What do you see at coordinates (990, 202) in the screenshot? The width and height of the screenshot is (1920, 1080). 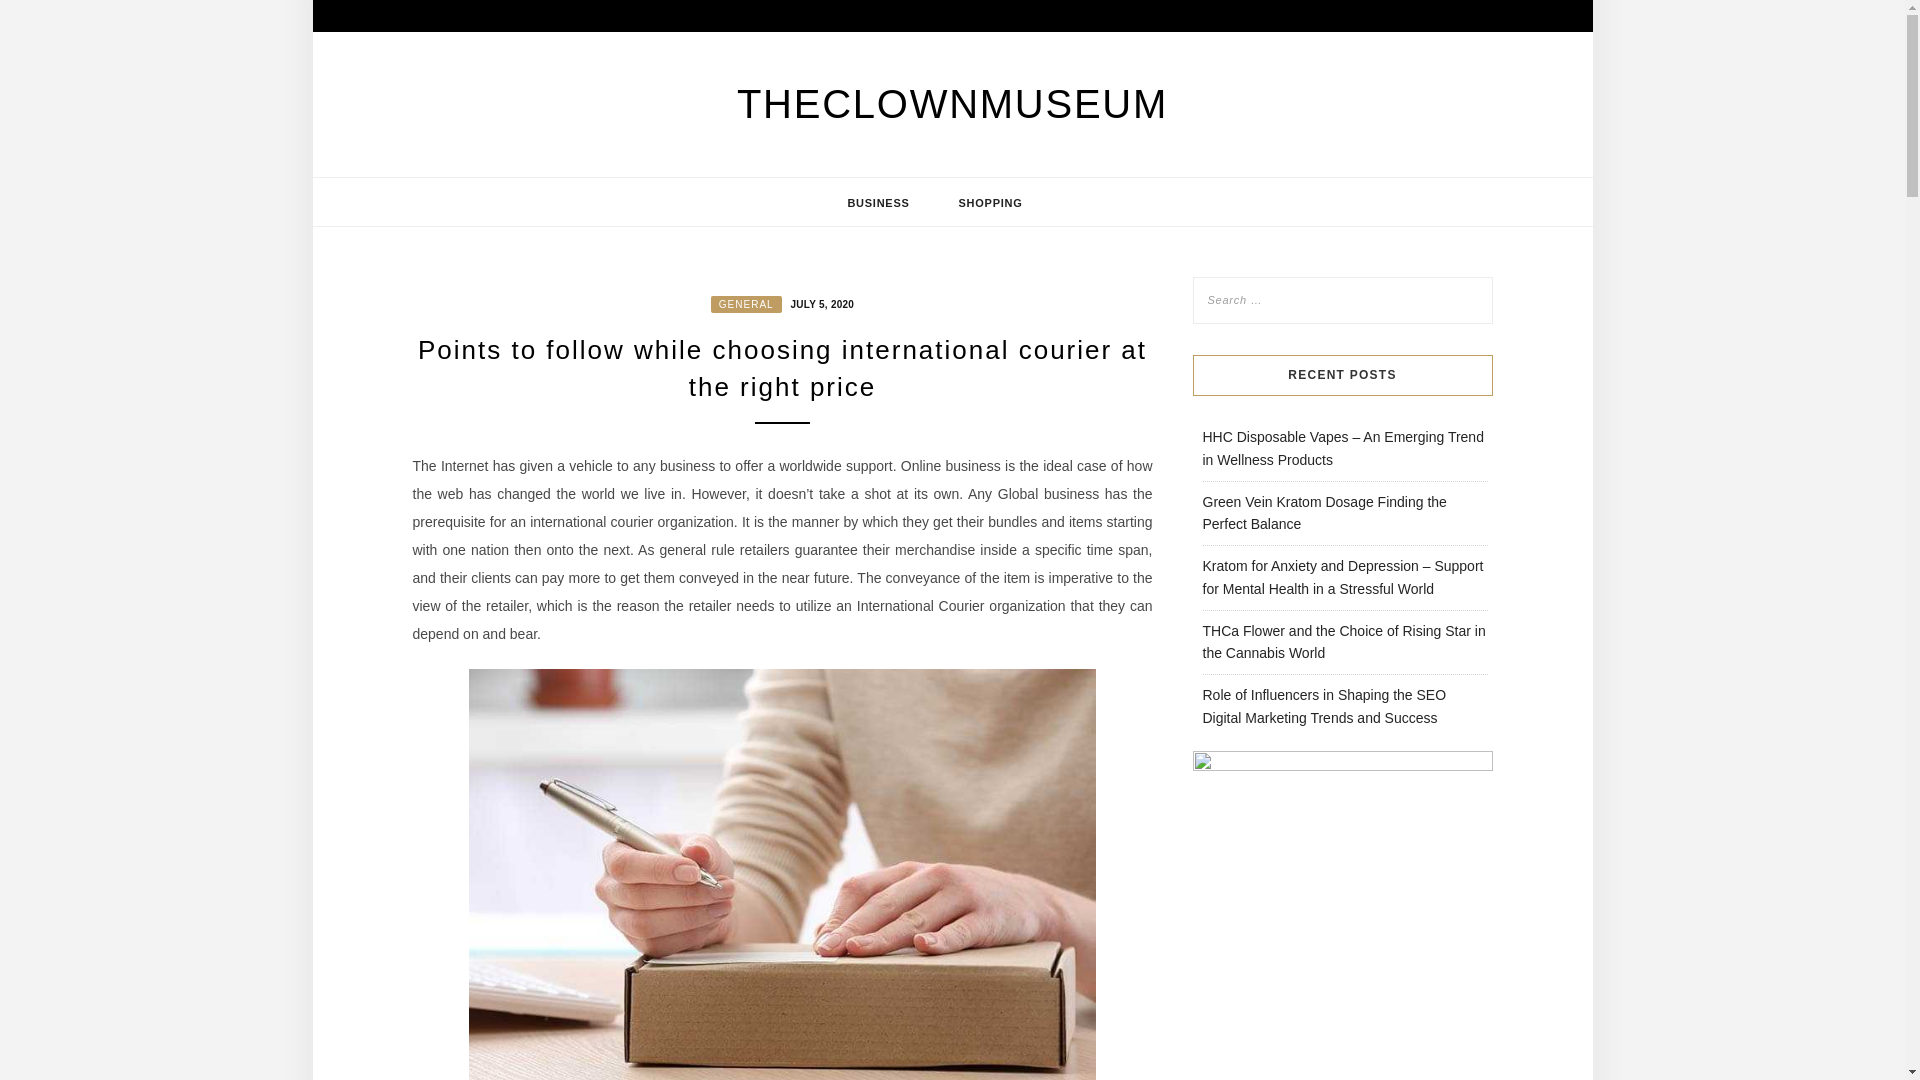 I see `SHOPPING` at bounding box center [990, 202].